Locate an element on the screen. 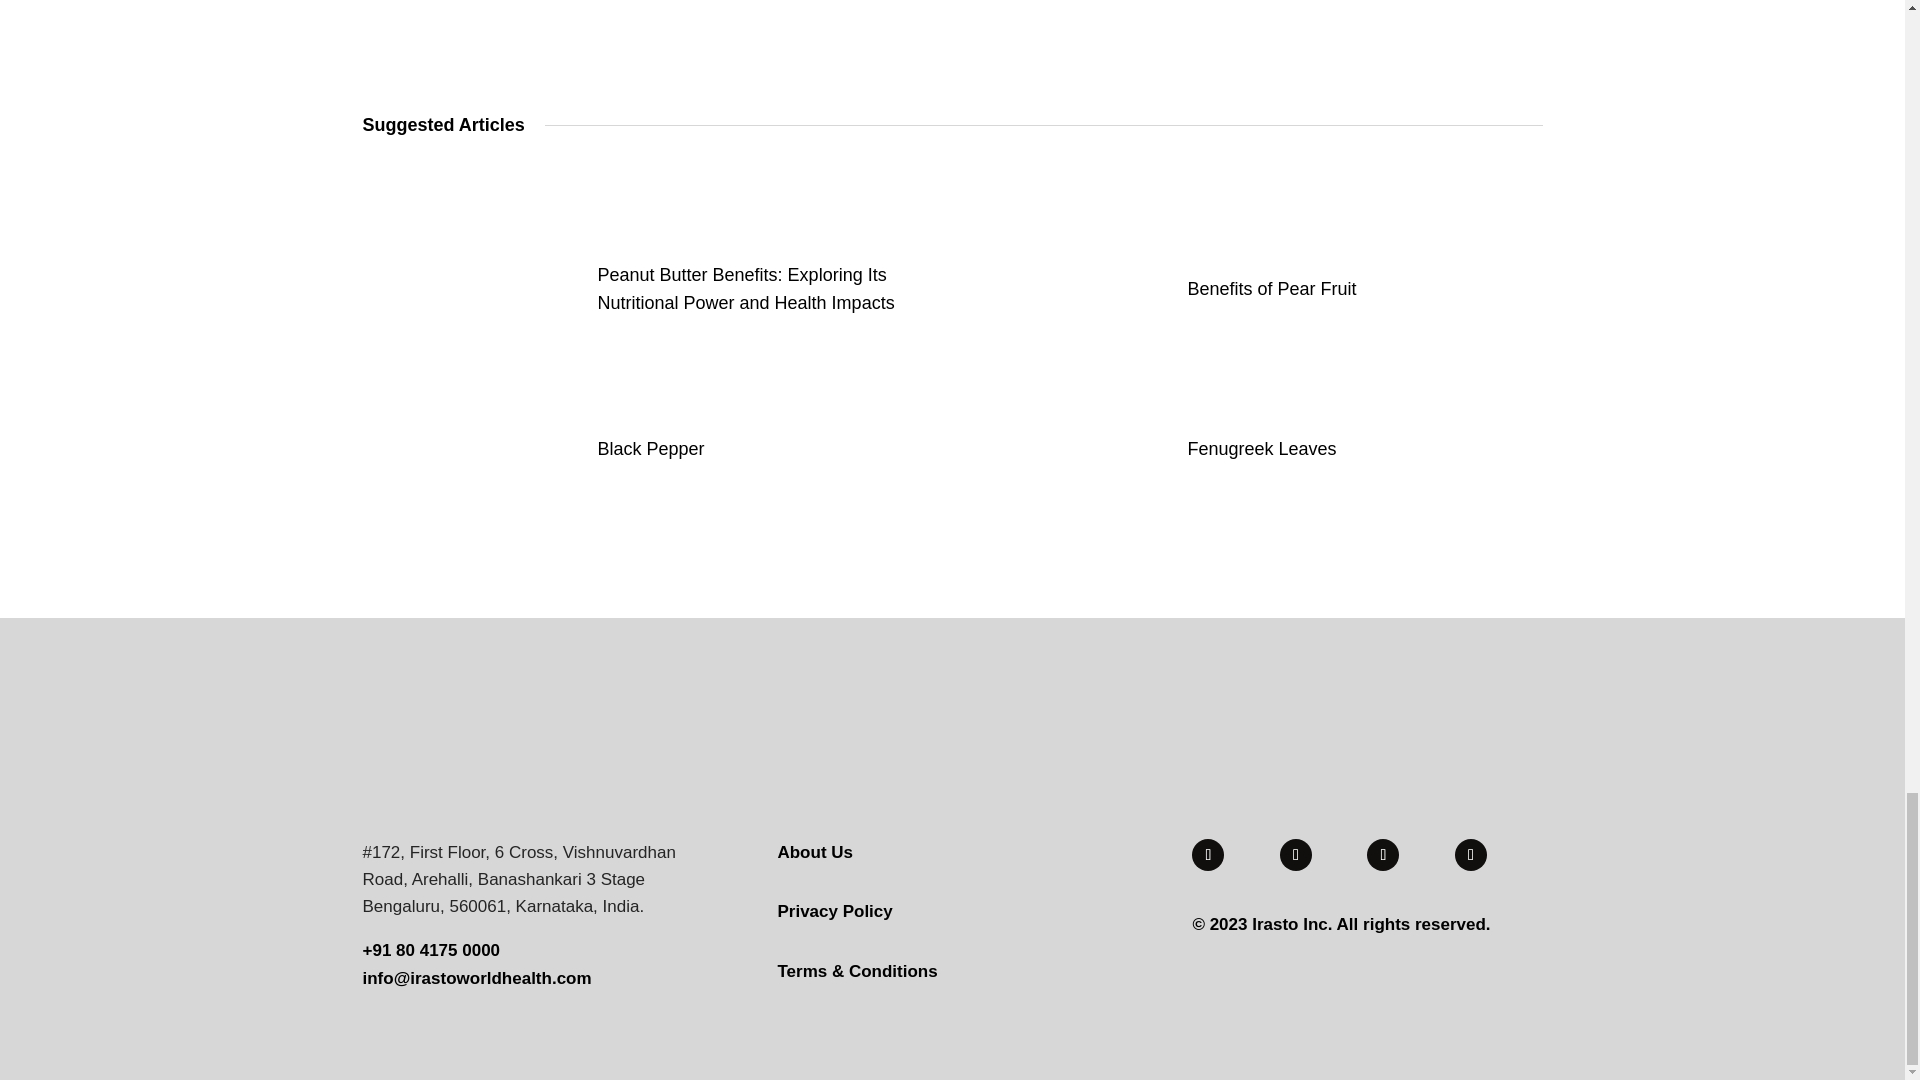  Follow on Youtube is located at coordinates (1208, 854).